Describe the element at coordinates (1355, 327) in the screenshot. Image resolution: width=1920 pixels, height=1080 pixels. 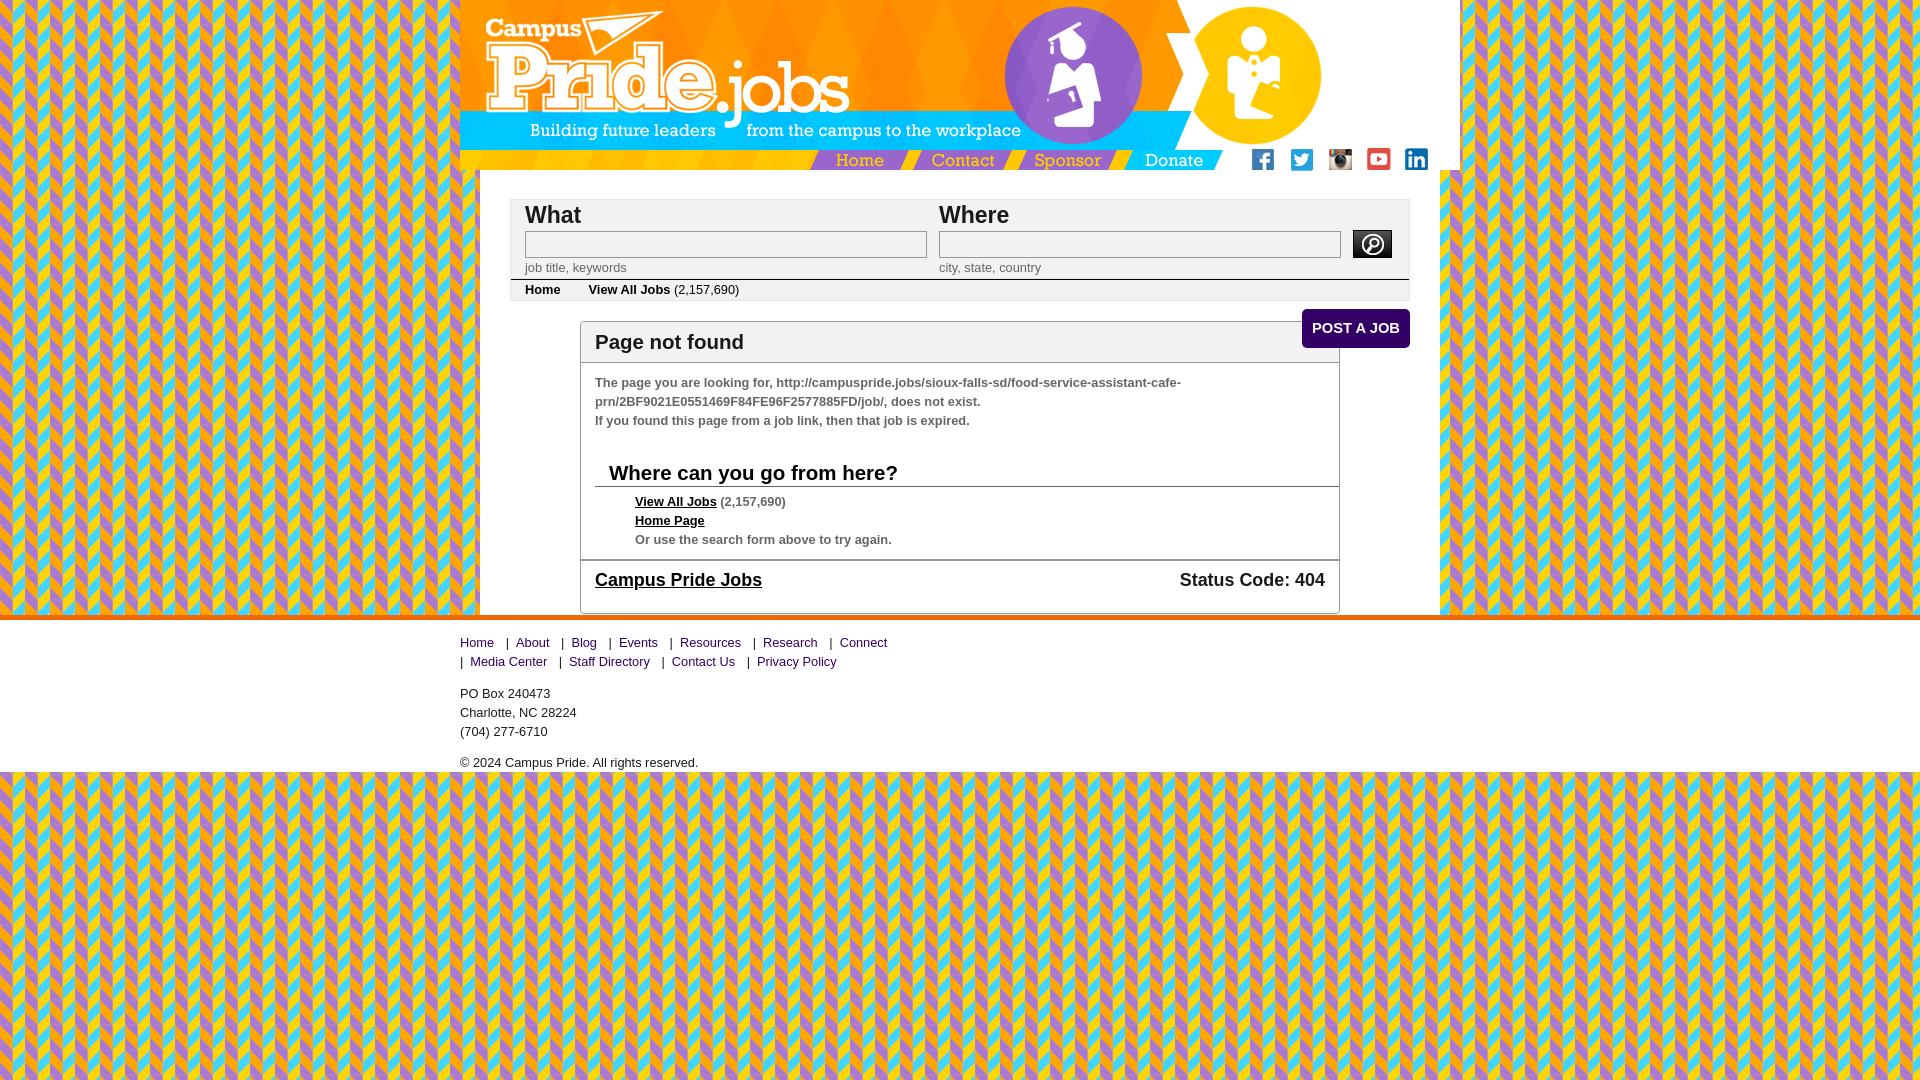
I see `POST A JOB` at that location.